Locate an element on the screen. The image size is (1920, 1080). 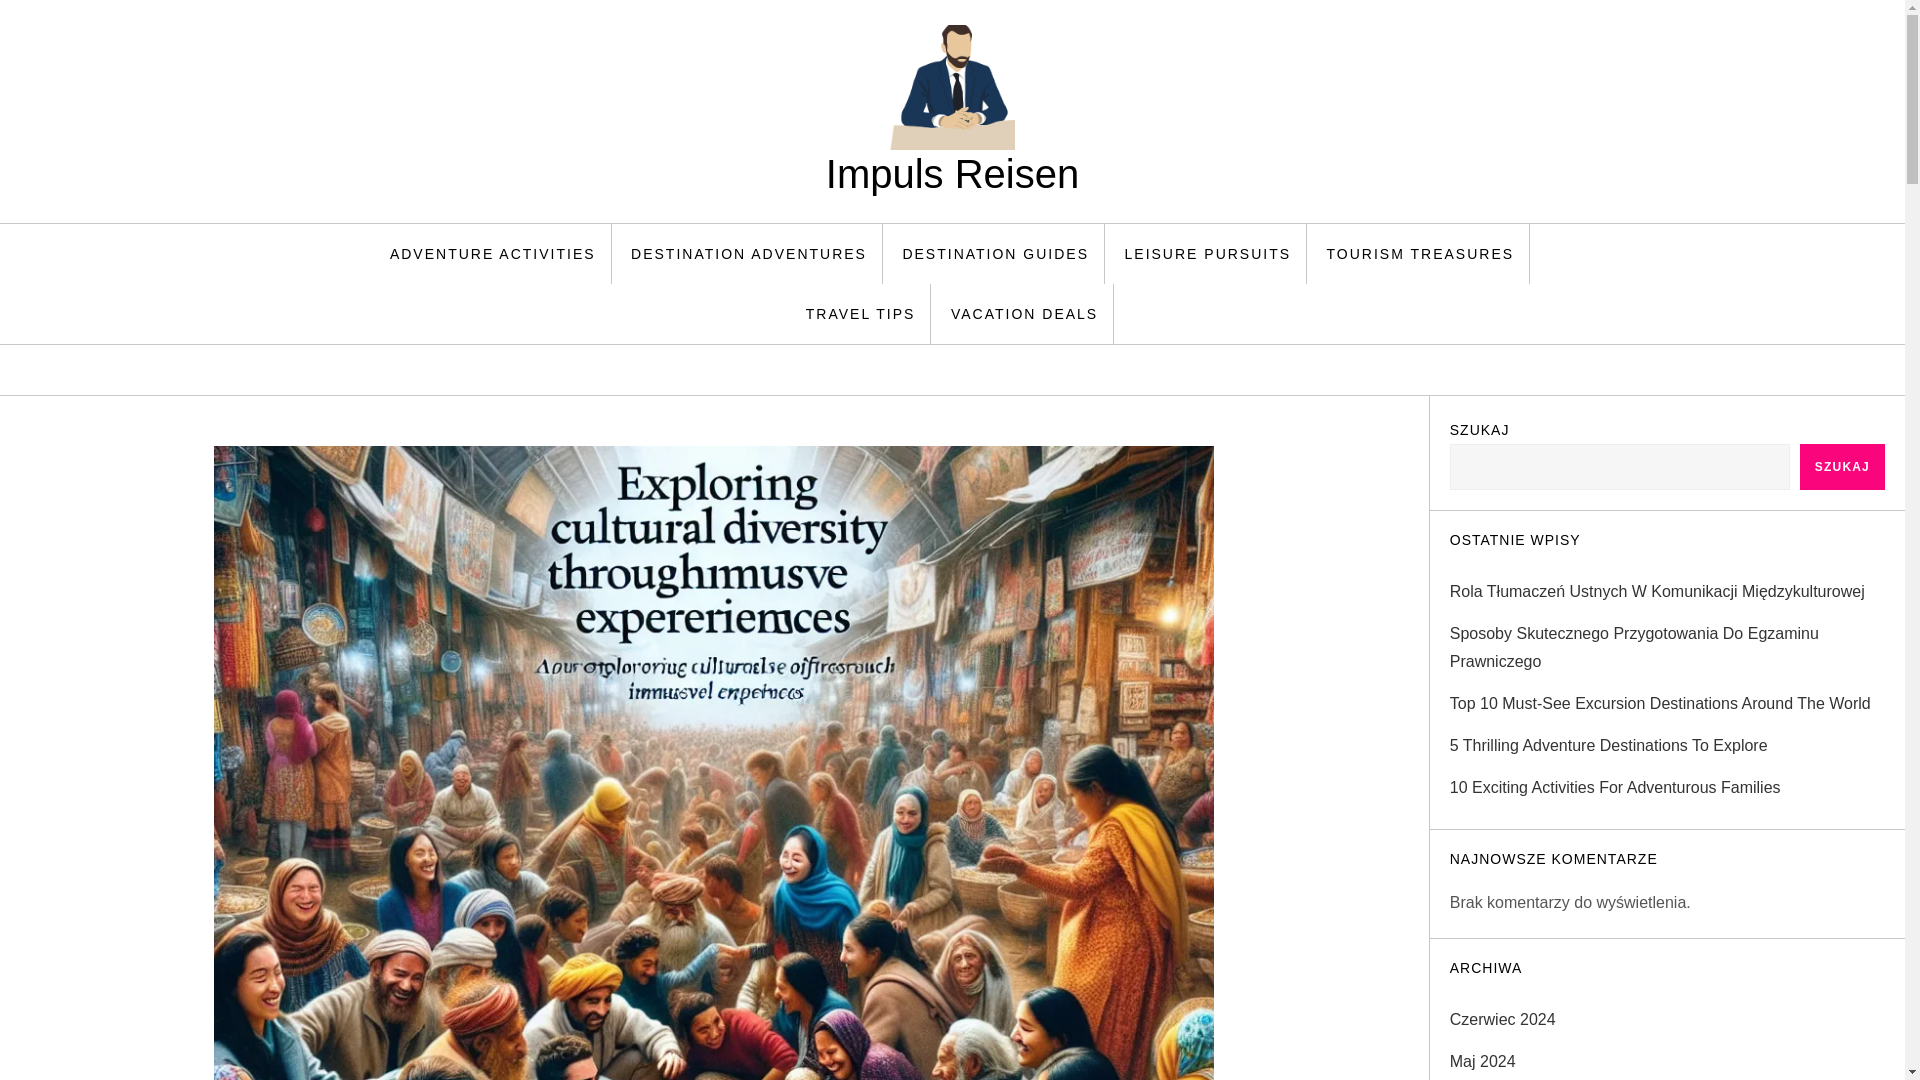
TRAVEL TIPS is located at coordinates (861, 314).